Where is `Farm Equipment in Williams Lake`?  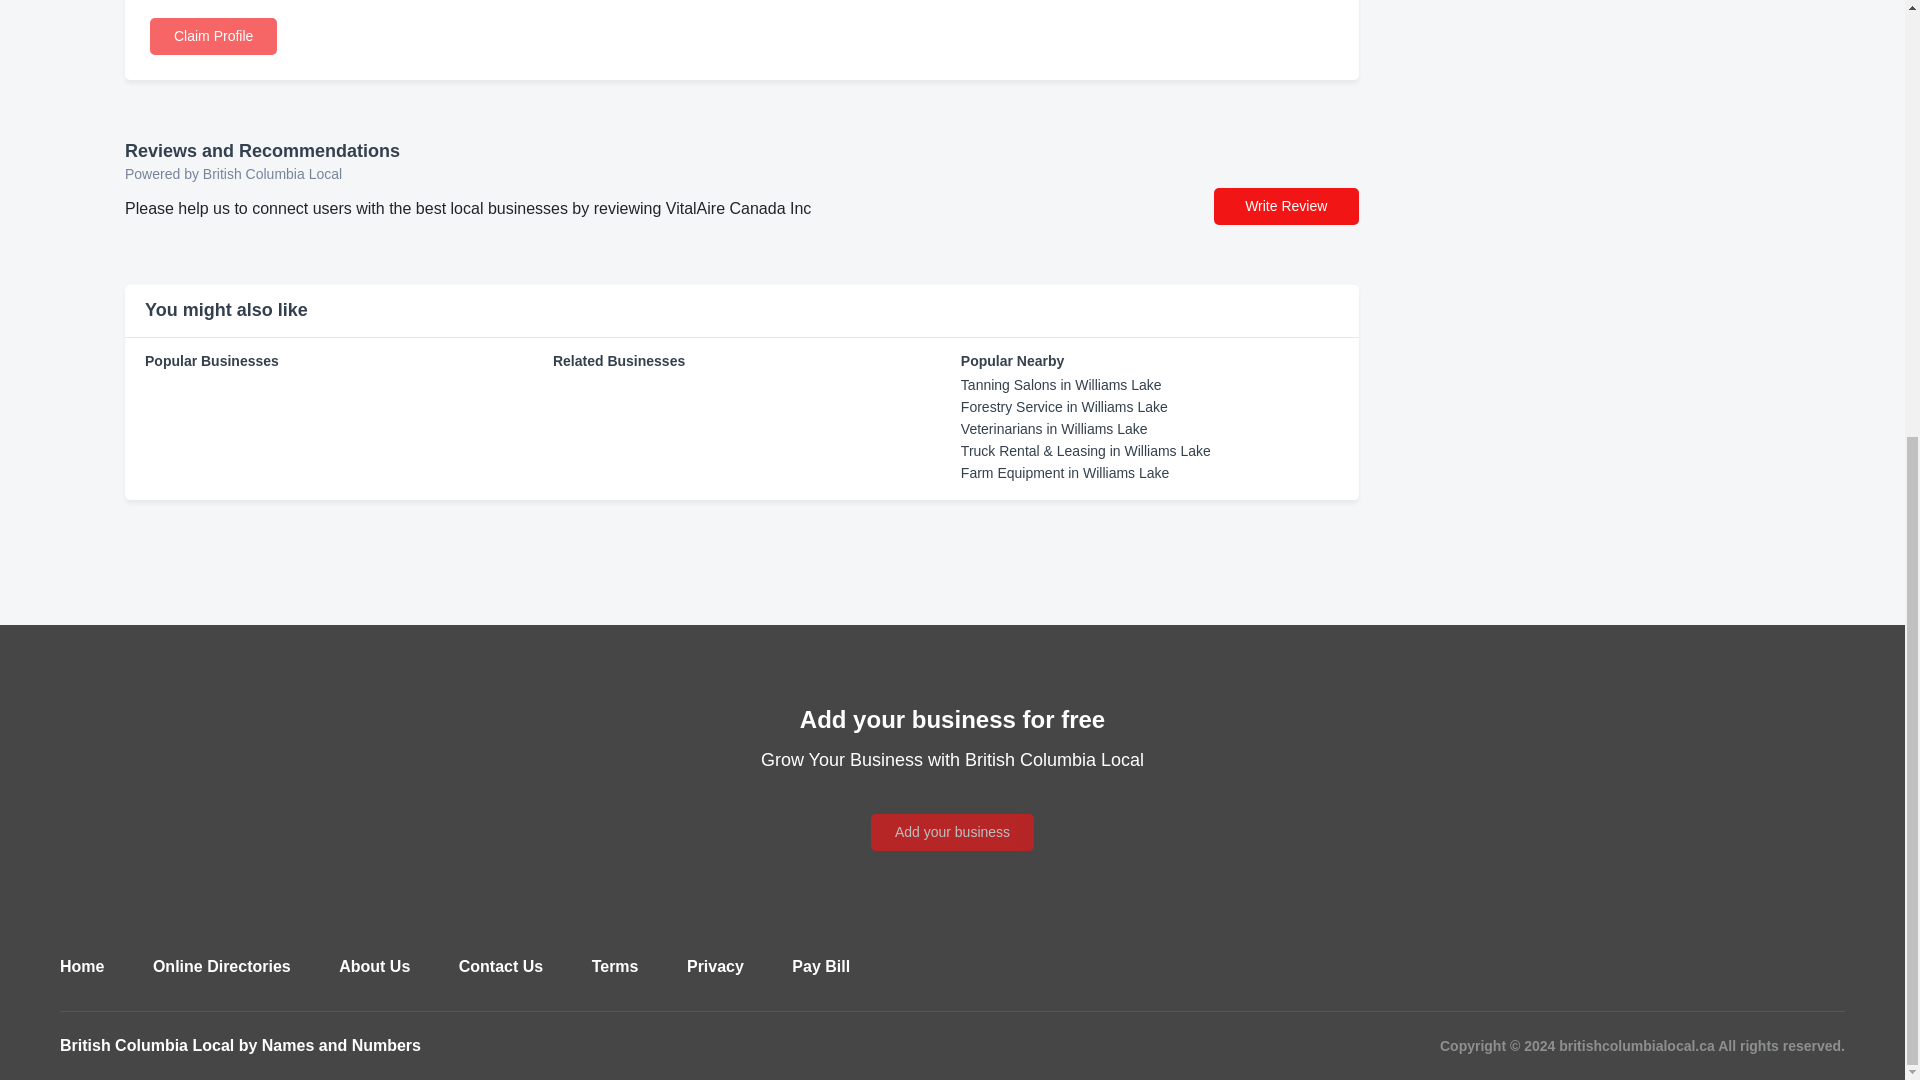 Farm Equipment in Williams Lake is located at coordinates (1065, 472).